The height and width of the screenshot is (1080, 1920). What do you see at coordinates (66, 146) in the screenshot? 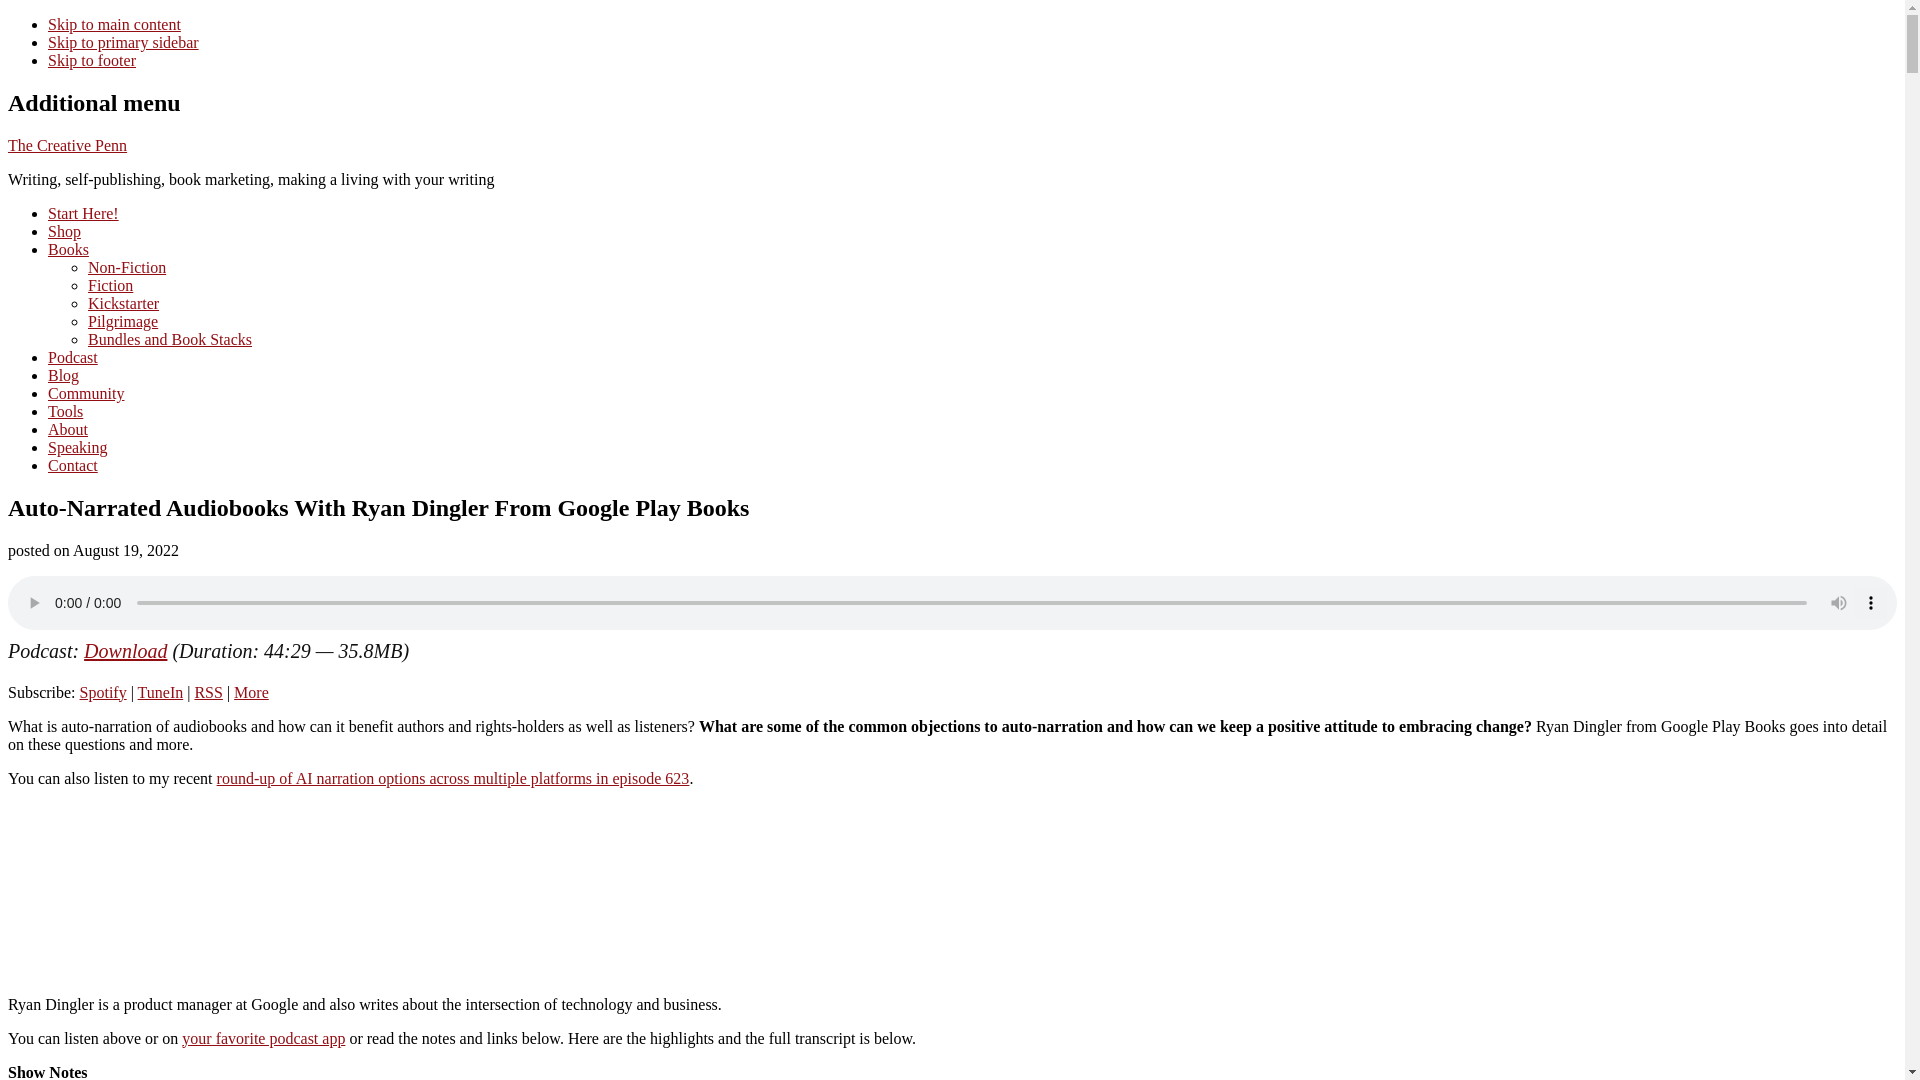
I see `The Creative Penn` at bounding box center [66, 146].